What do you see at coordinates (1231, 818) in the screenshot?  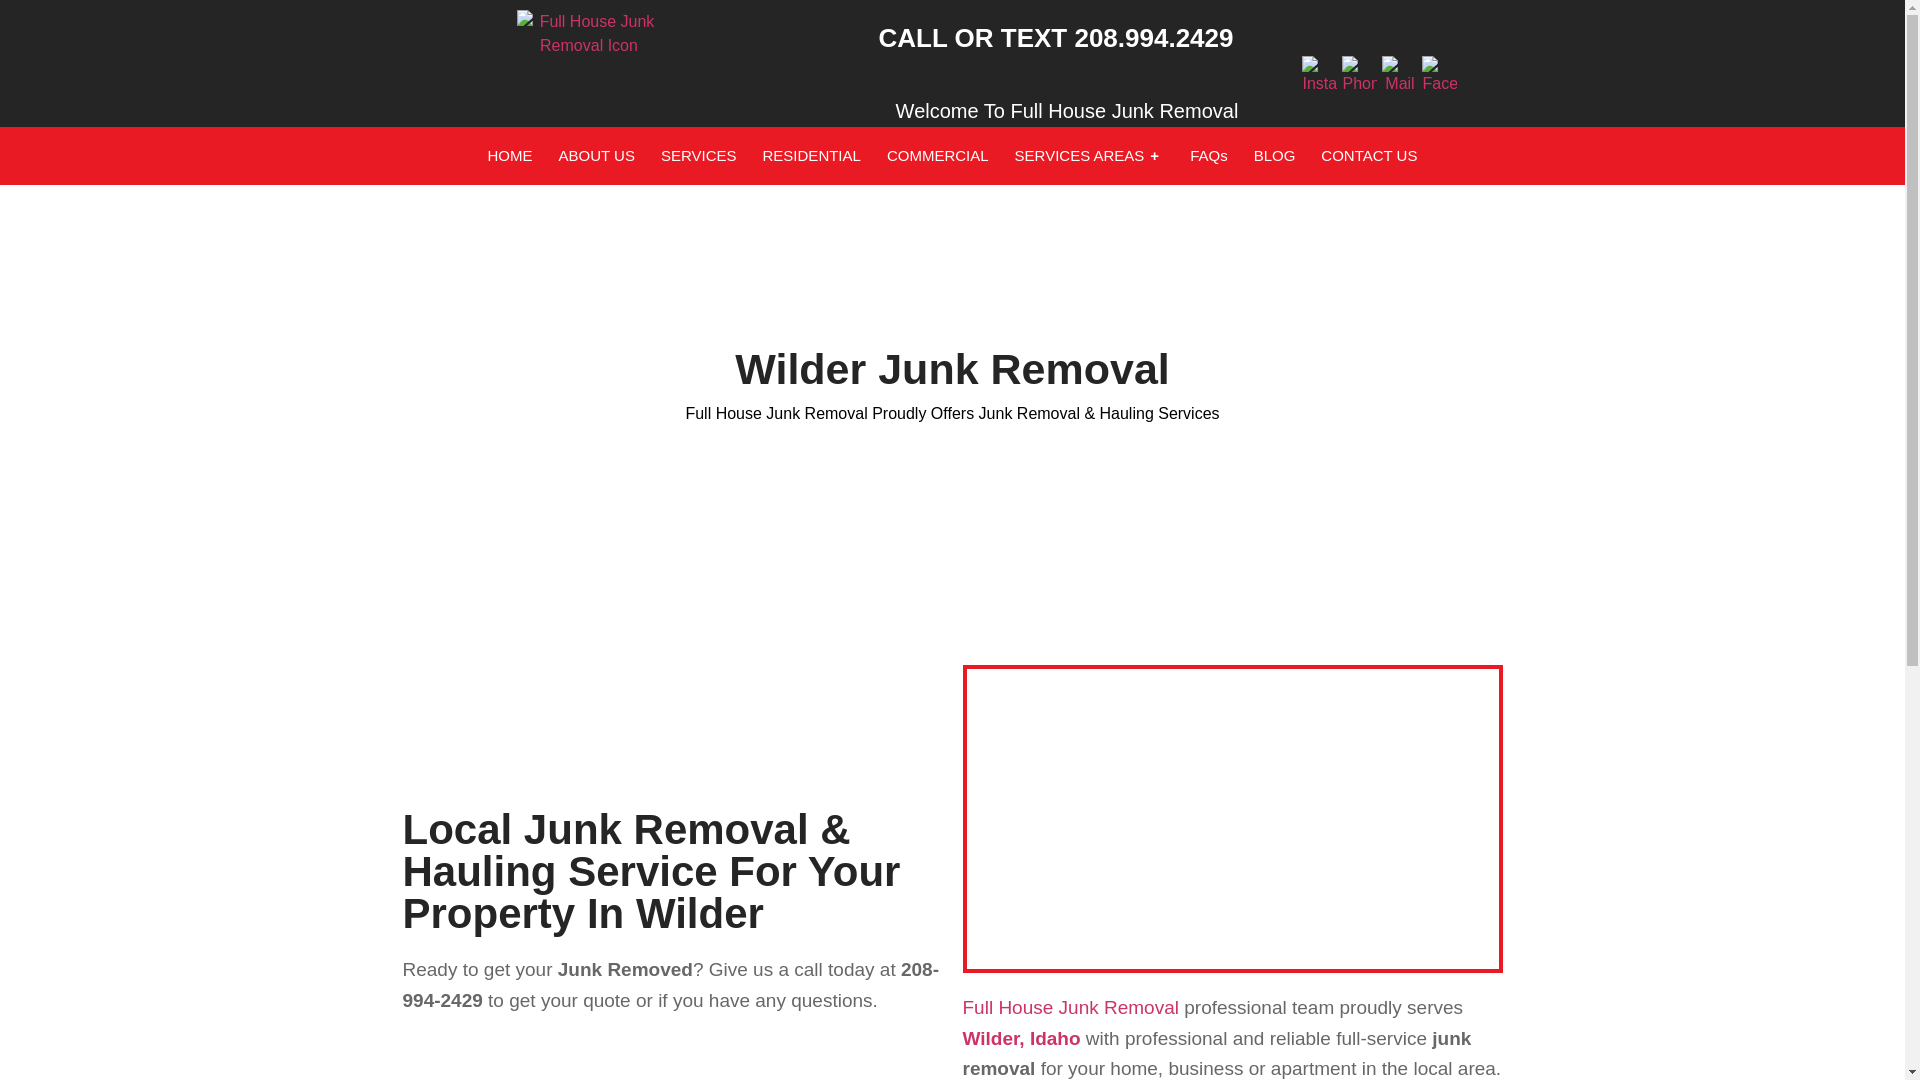 I see `Wilder, Idaho` at bounding box center [1231, 818].